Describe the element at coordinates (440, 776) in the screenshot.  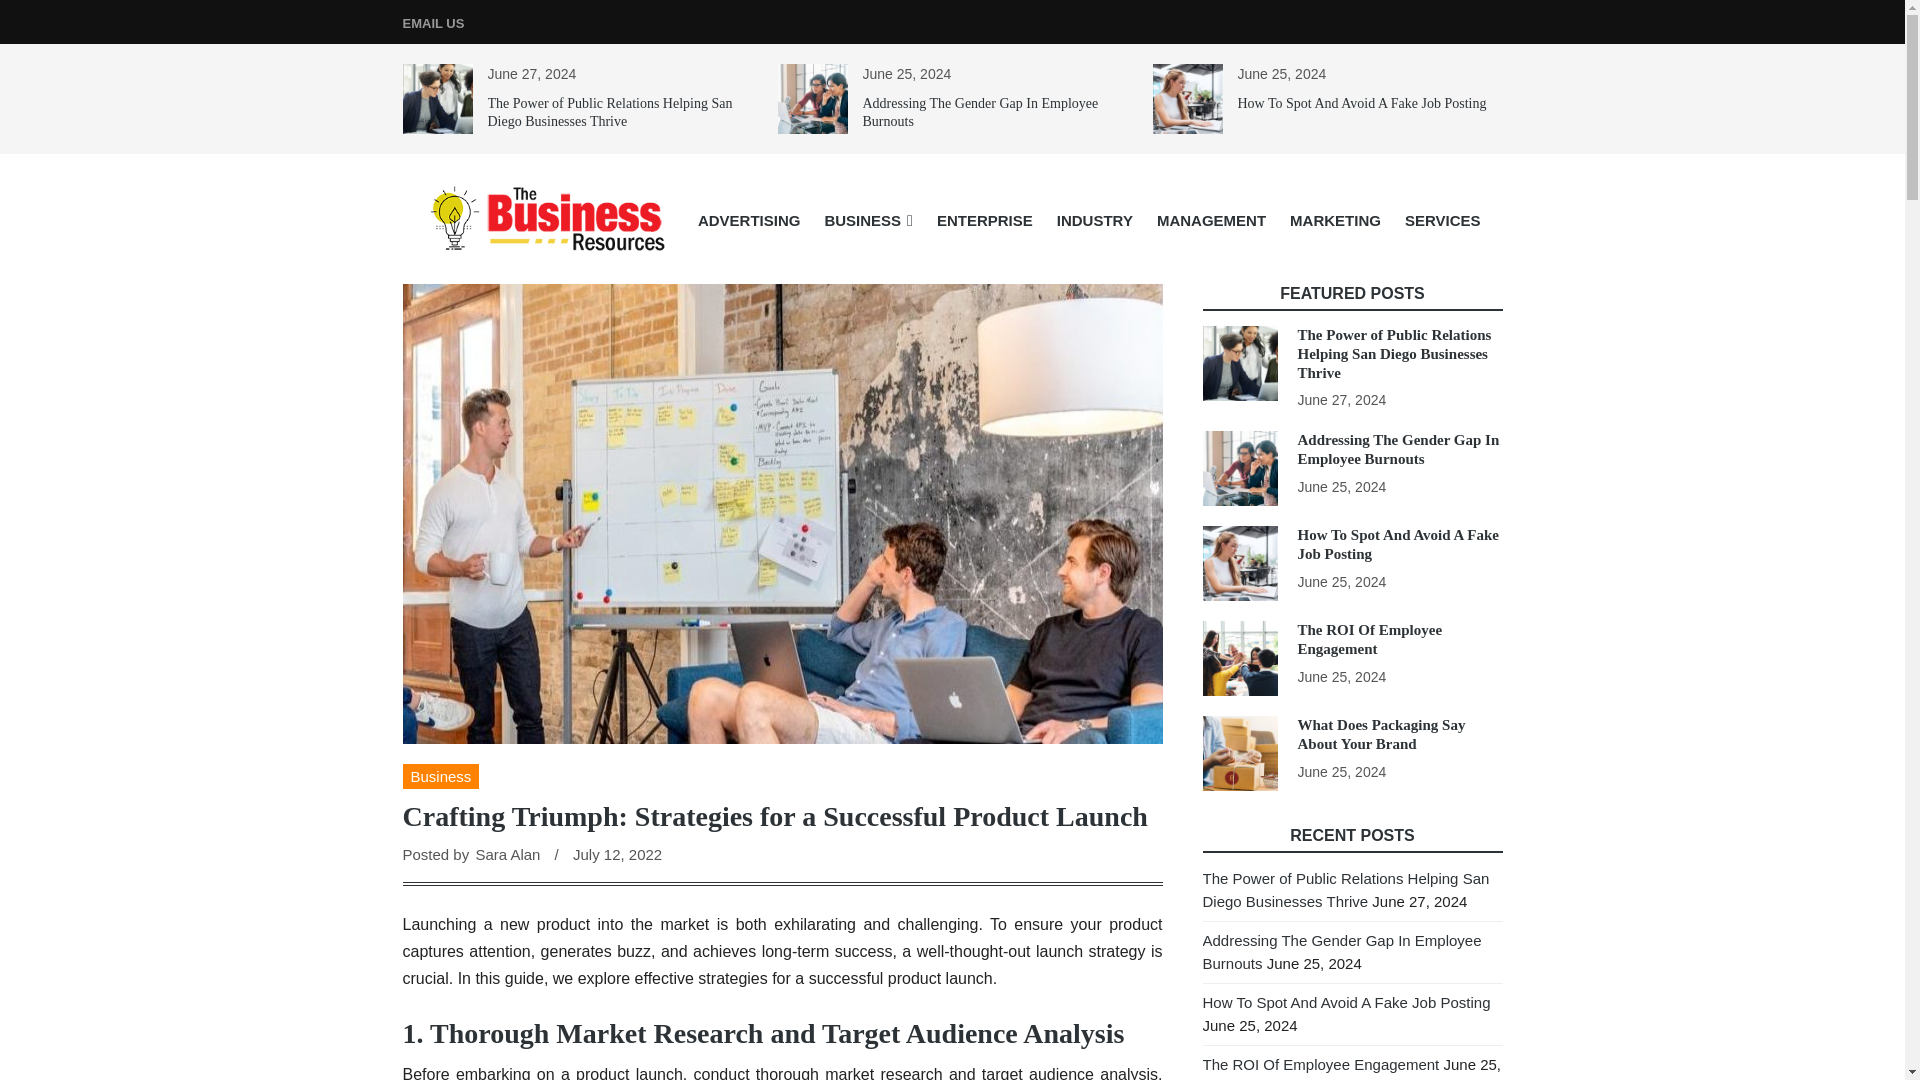
I see `Business` at that location.